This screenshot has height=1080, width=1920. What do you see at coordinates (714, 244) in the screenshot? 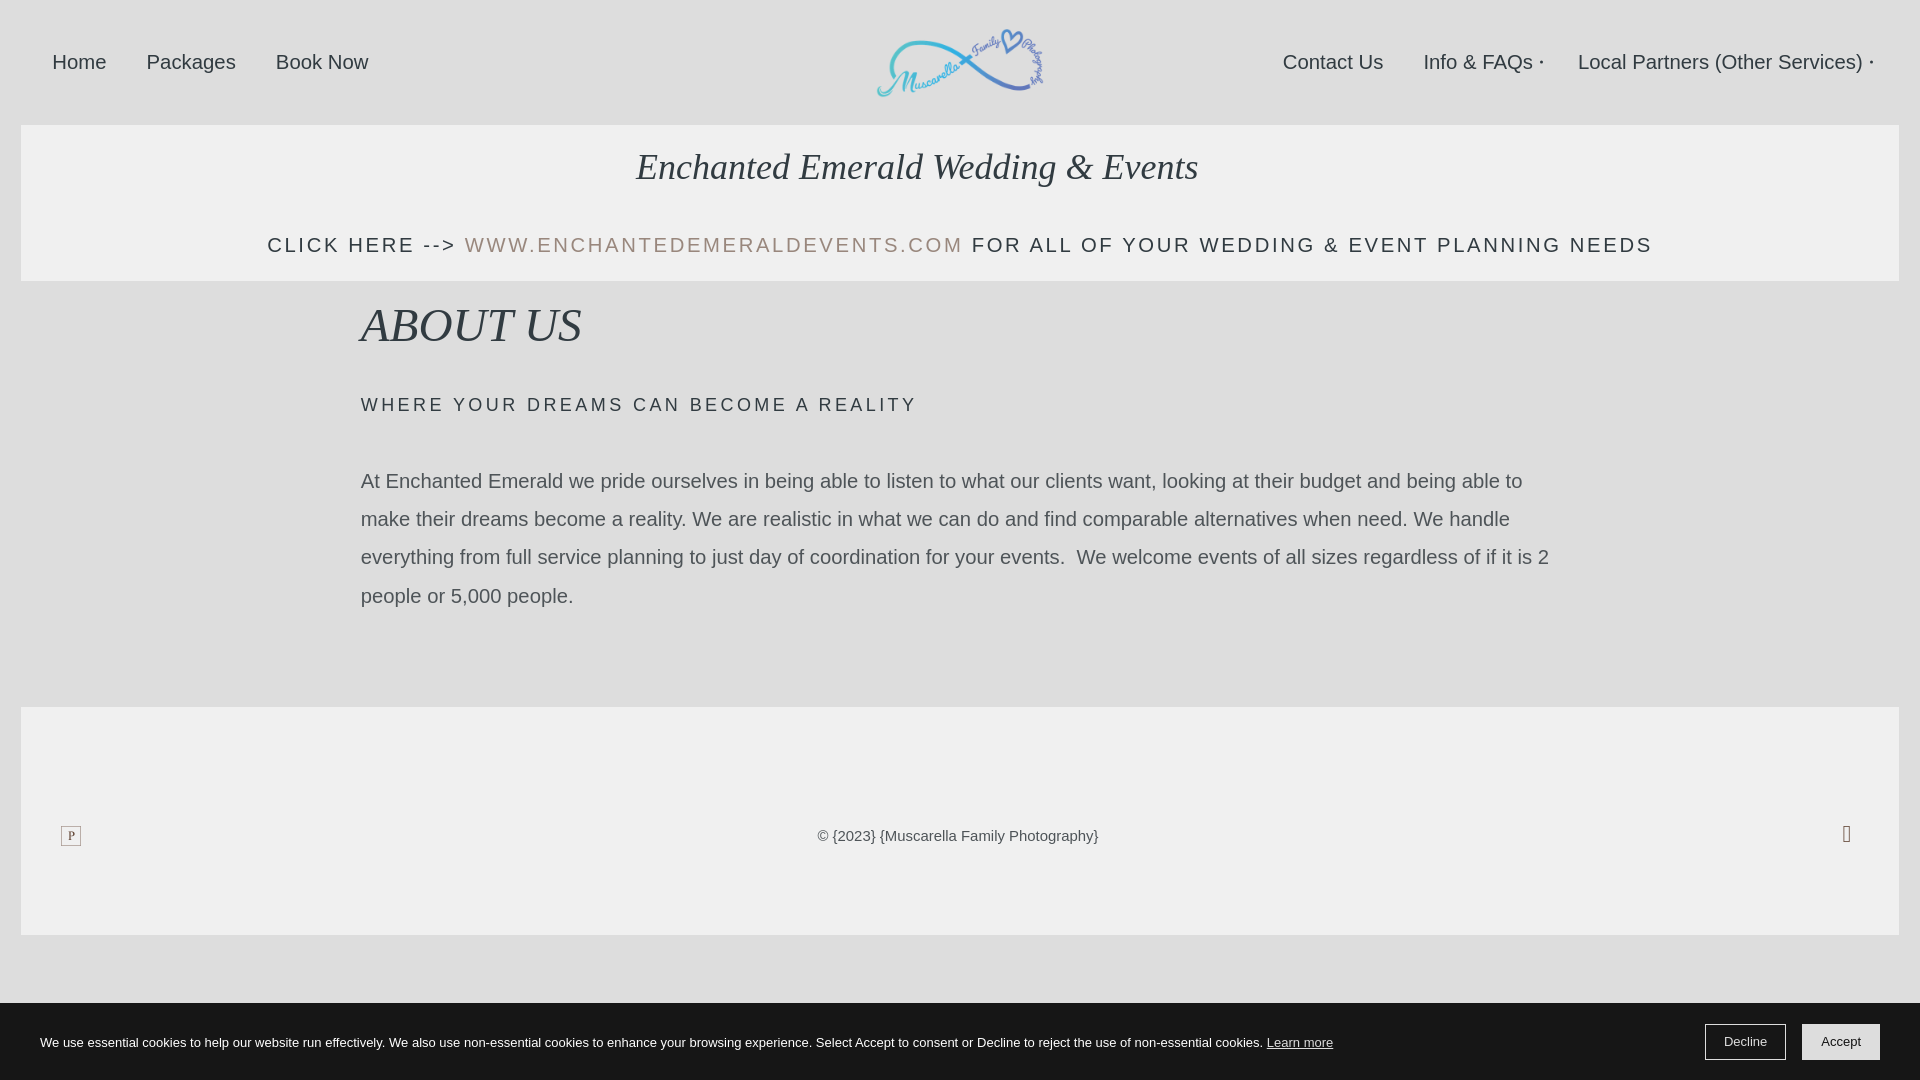
I see `WWW.ENCHANTEDEMERALDEVENTS.COM` at bounding box center [714, 244].